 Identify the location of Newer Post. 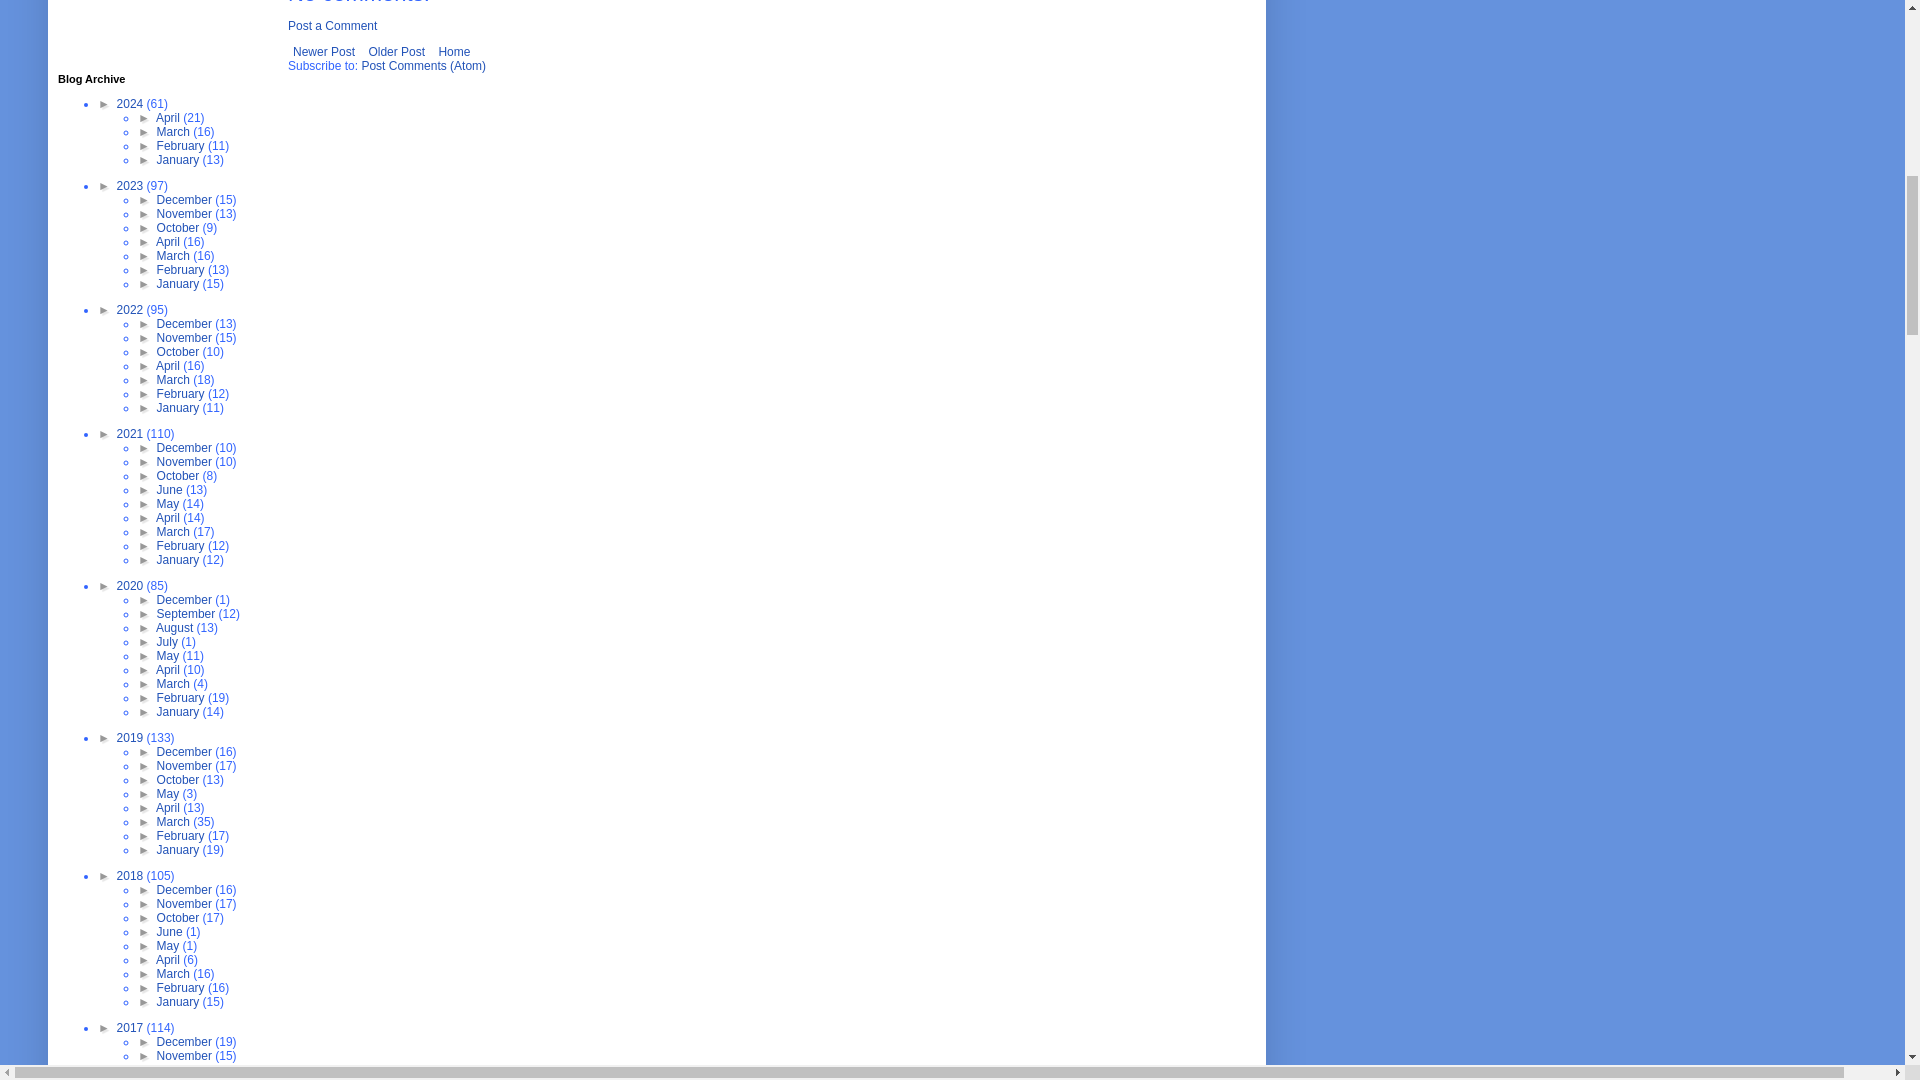
(324, 51).